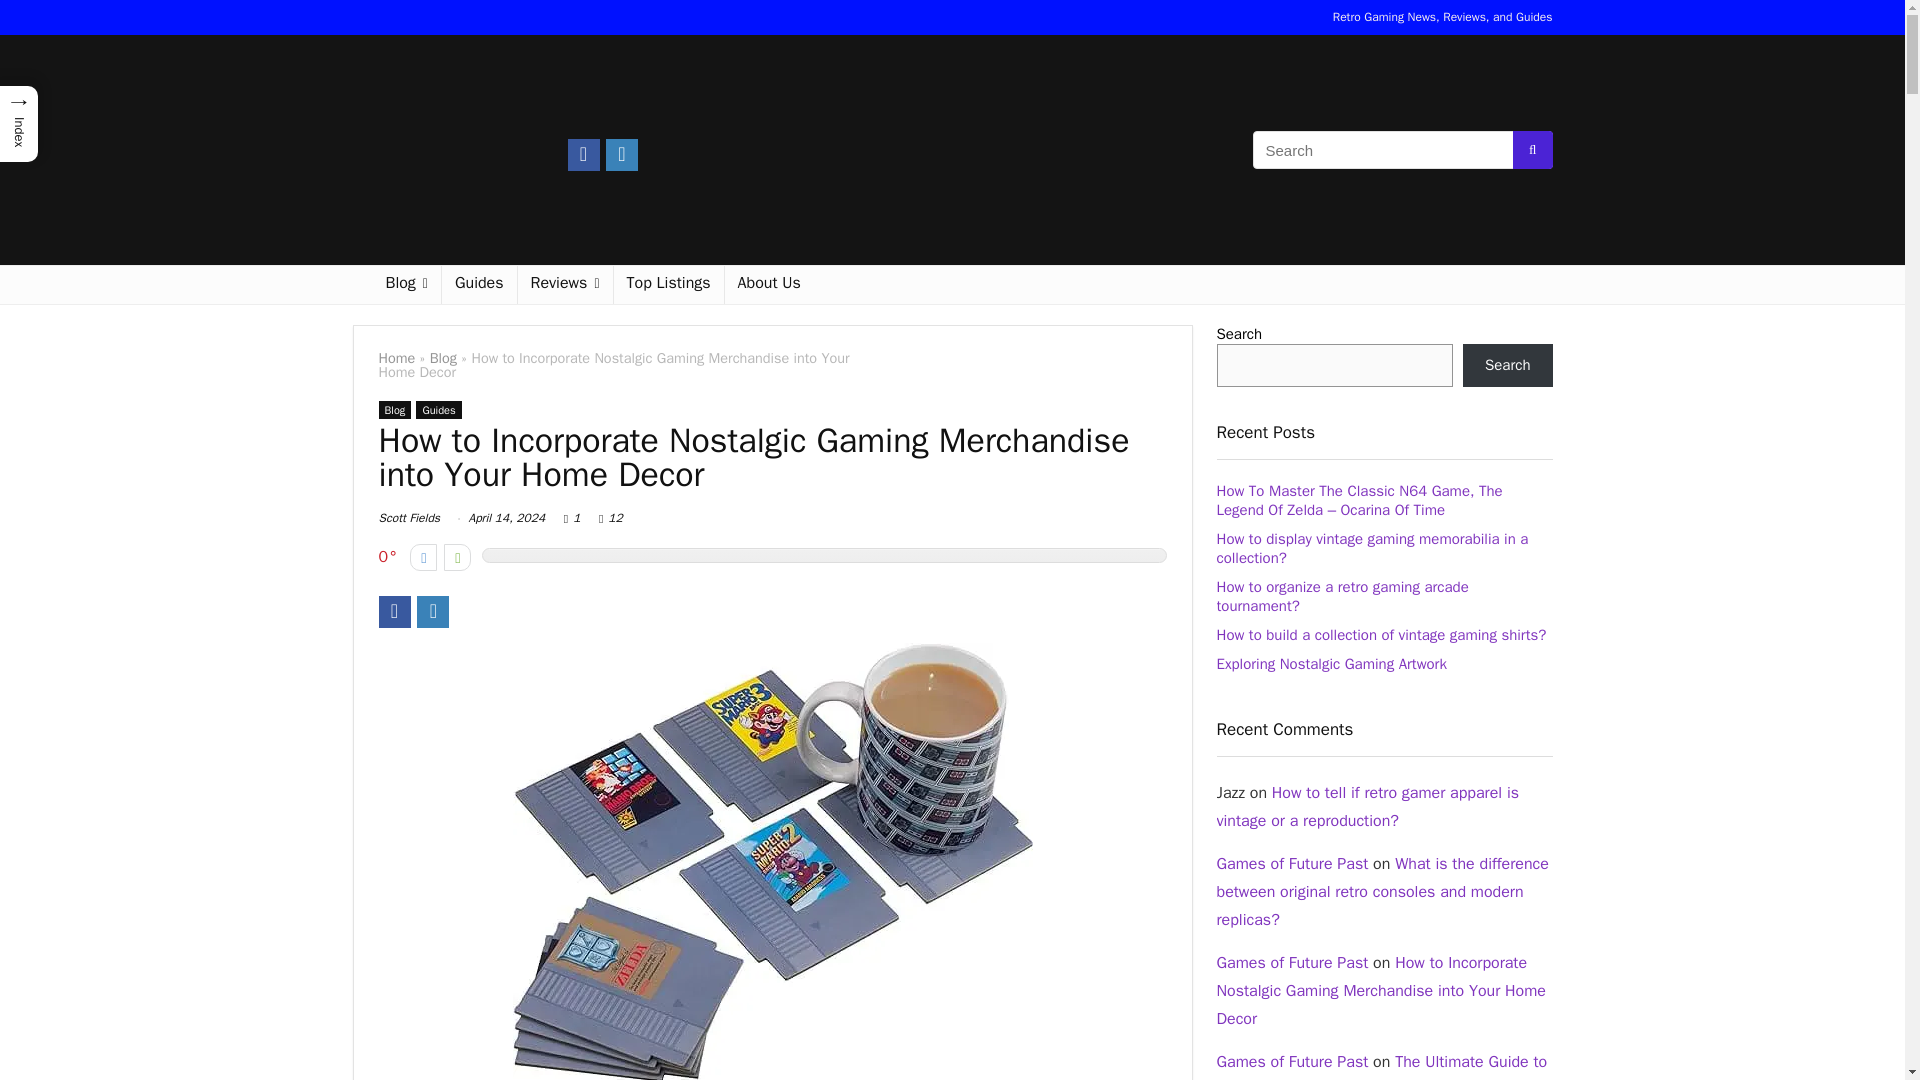 The height and width of the screenshot is (1080, 1920). What do you see at coordinates (408, 517) in the screenshot?
I see `Scott Fields` at bounding box center [408, 517].